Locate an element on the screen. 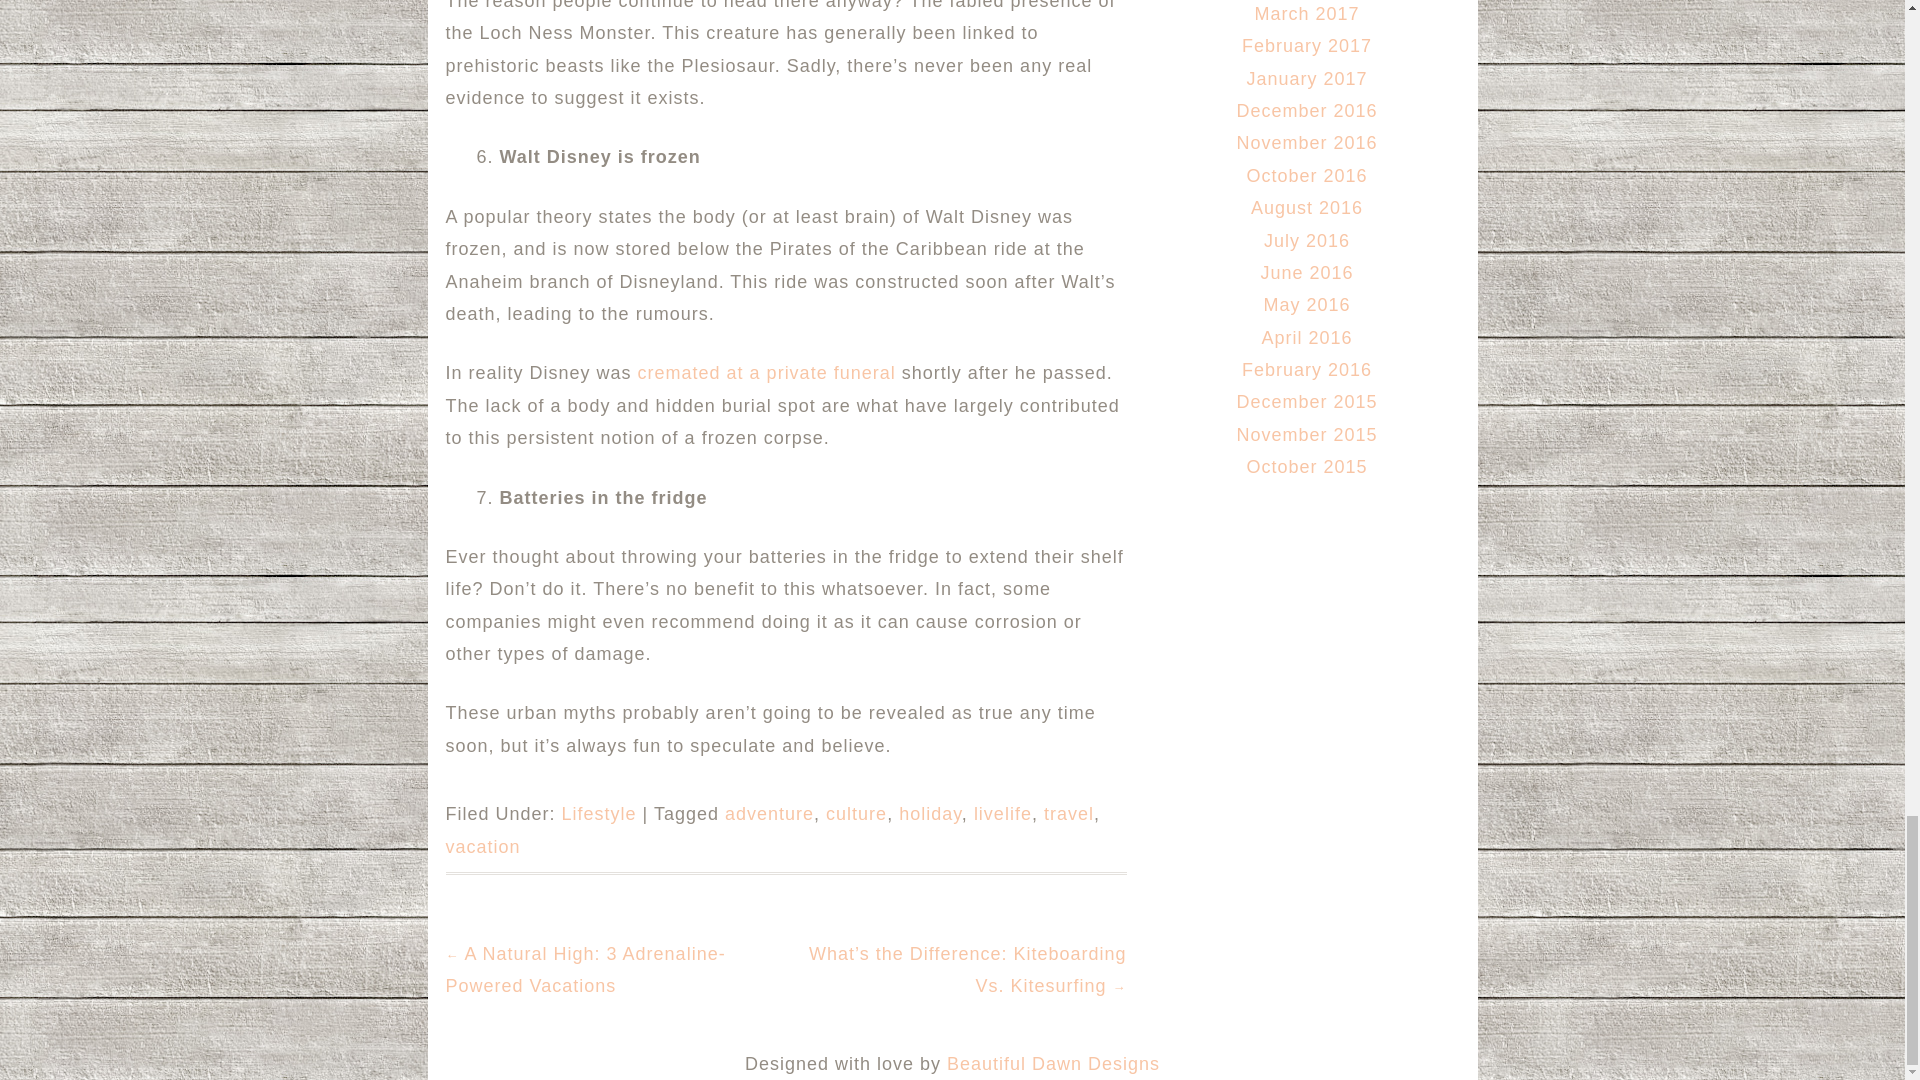  Lifestyle is located at coordinates (600, 814).